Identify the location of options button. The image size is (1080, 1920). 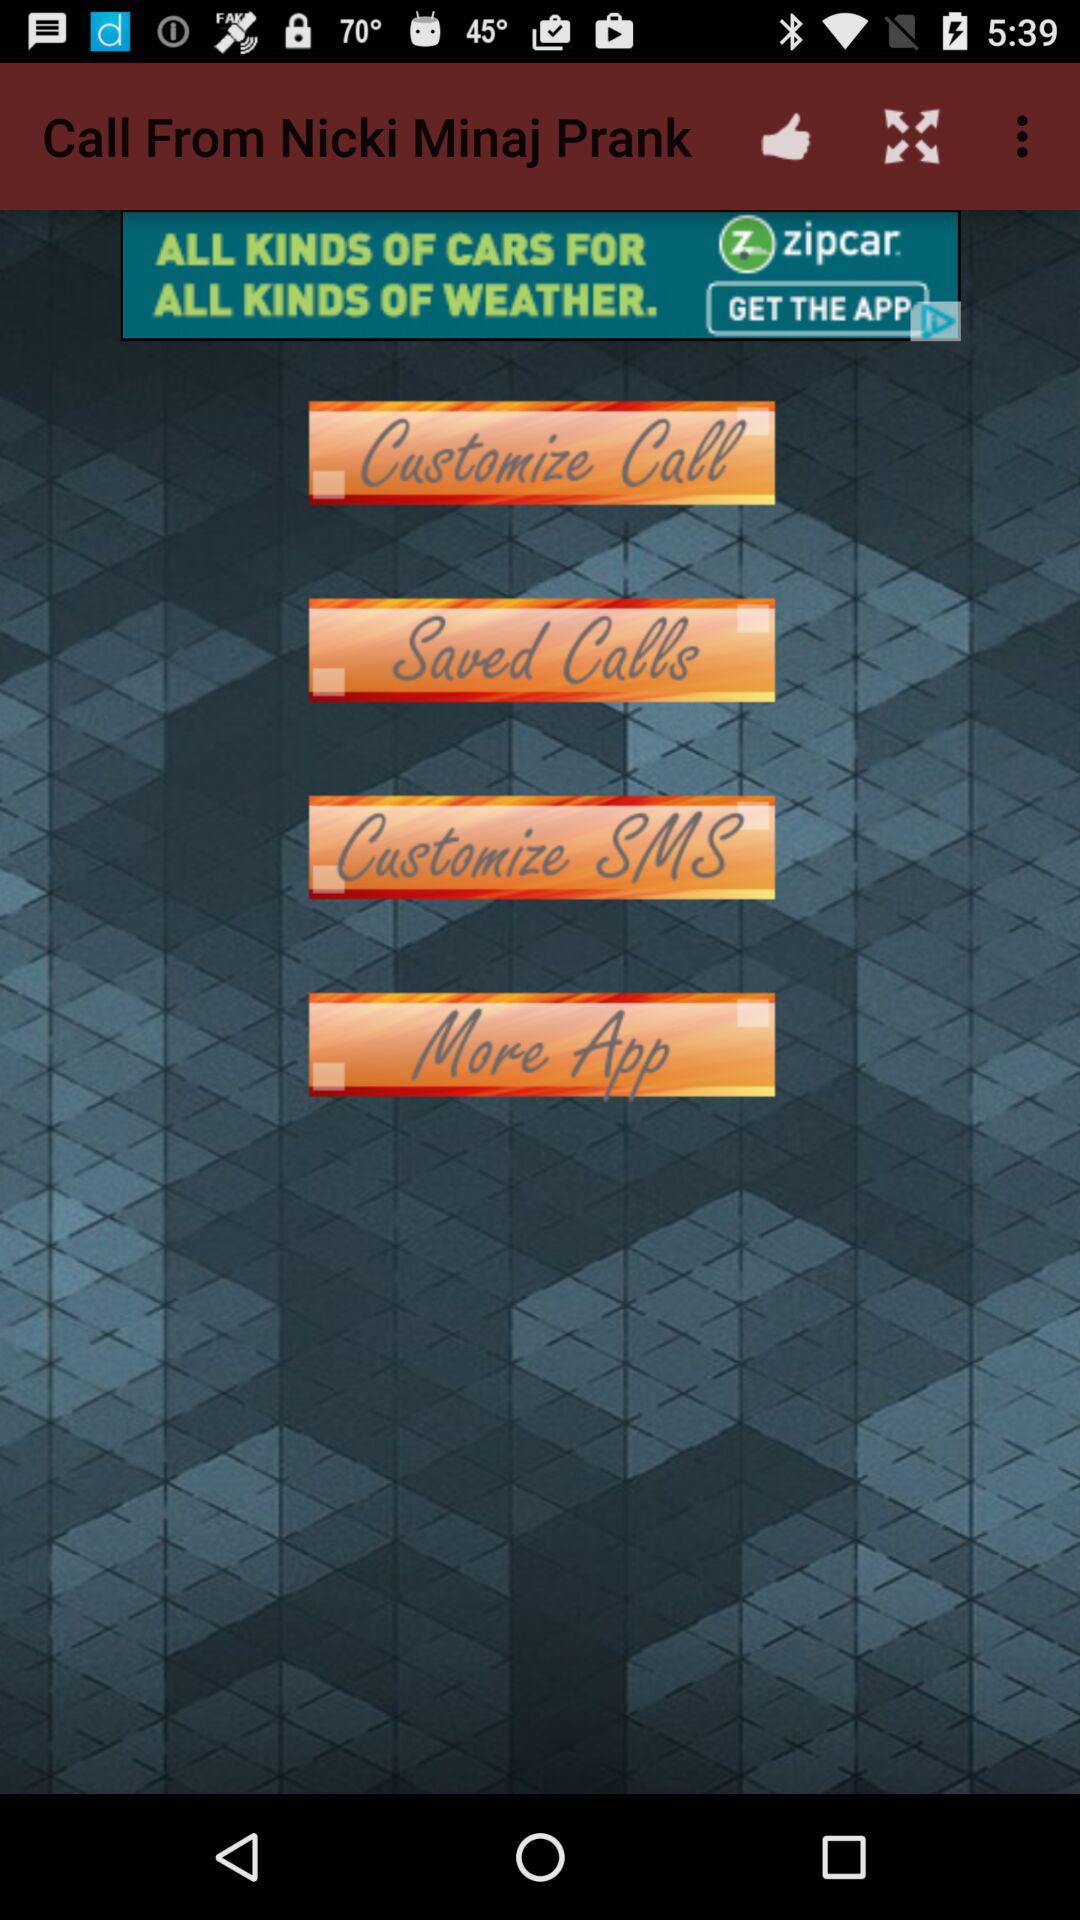
(540, 650).